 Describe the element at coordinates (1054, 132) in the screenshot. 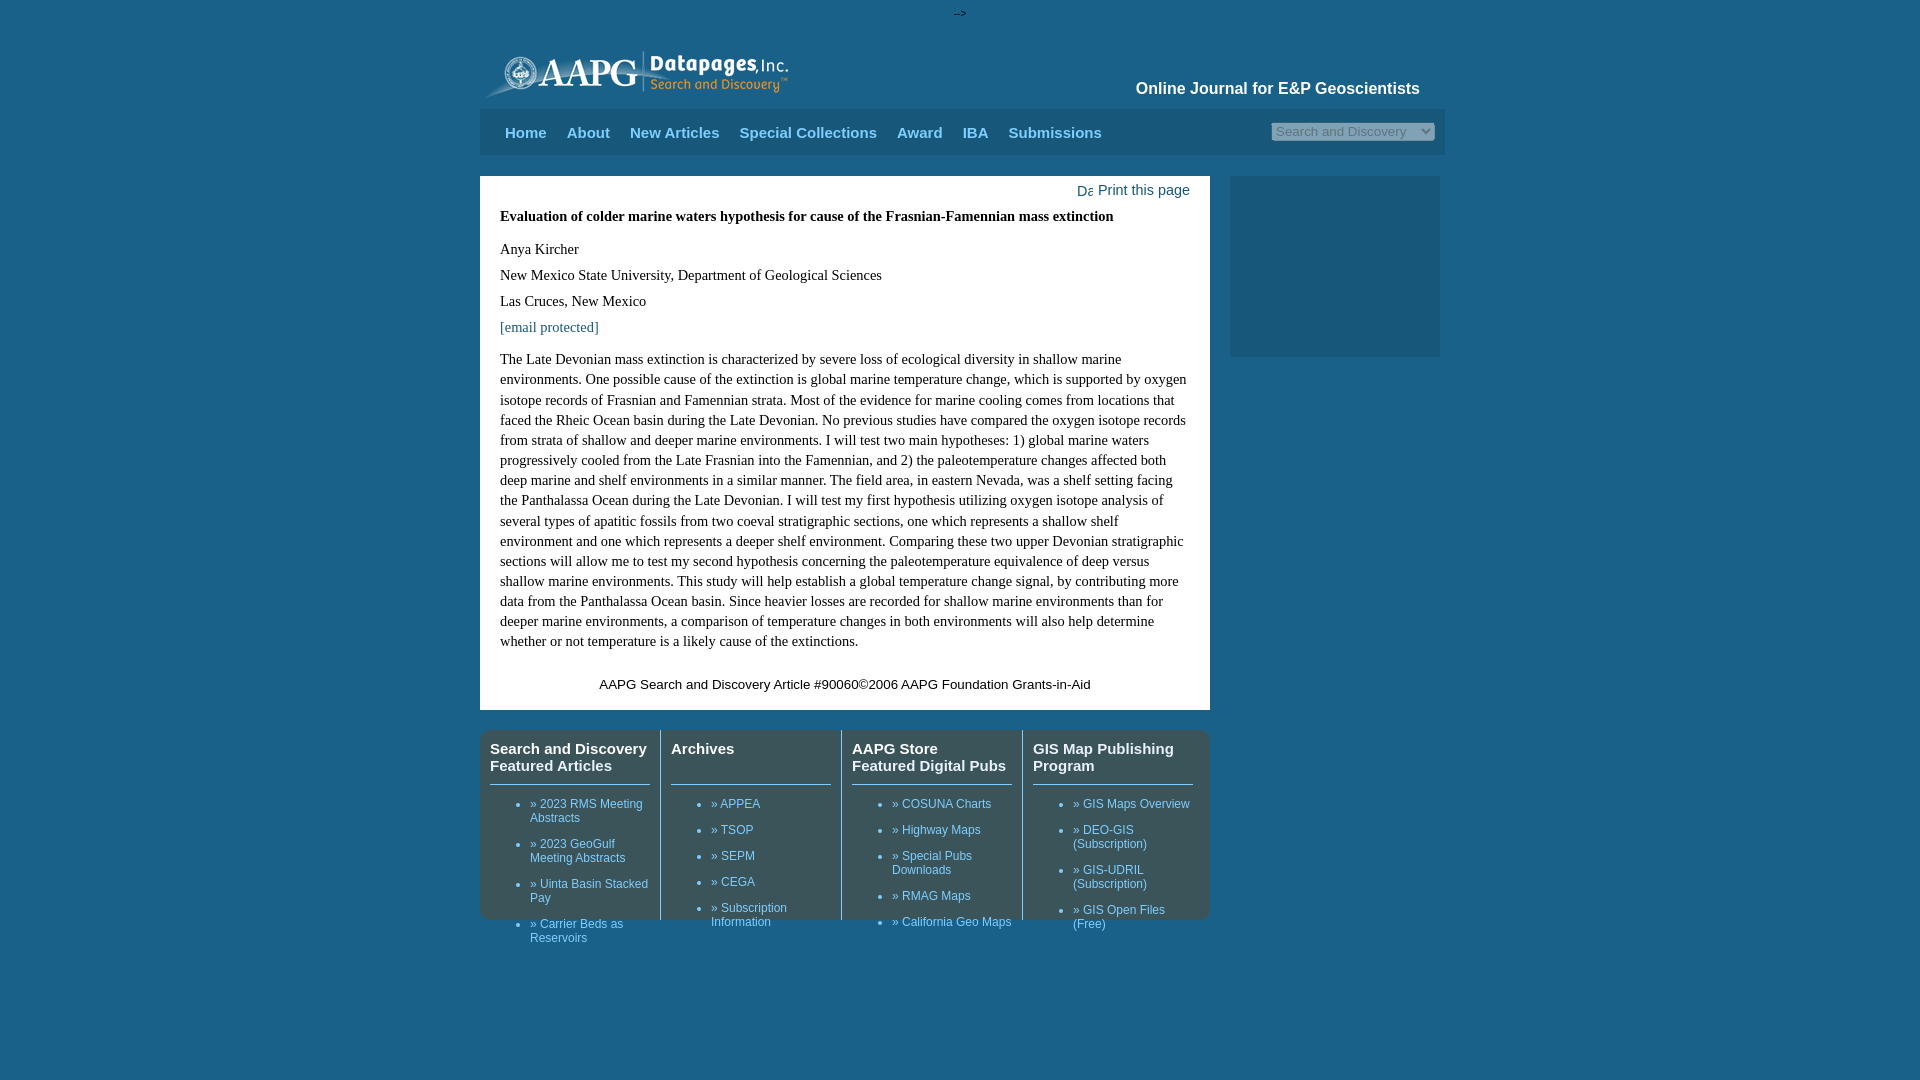

I see `Submissions` at that location.